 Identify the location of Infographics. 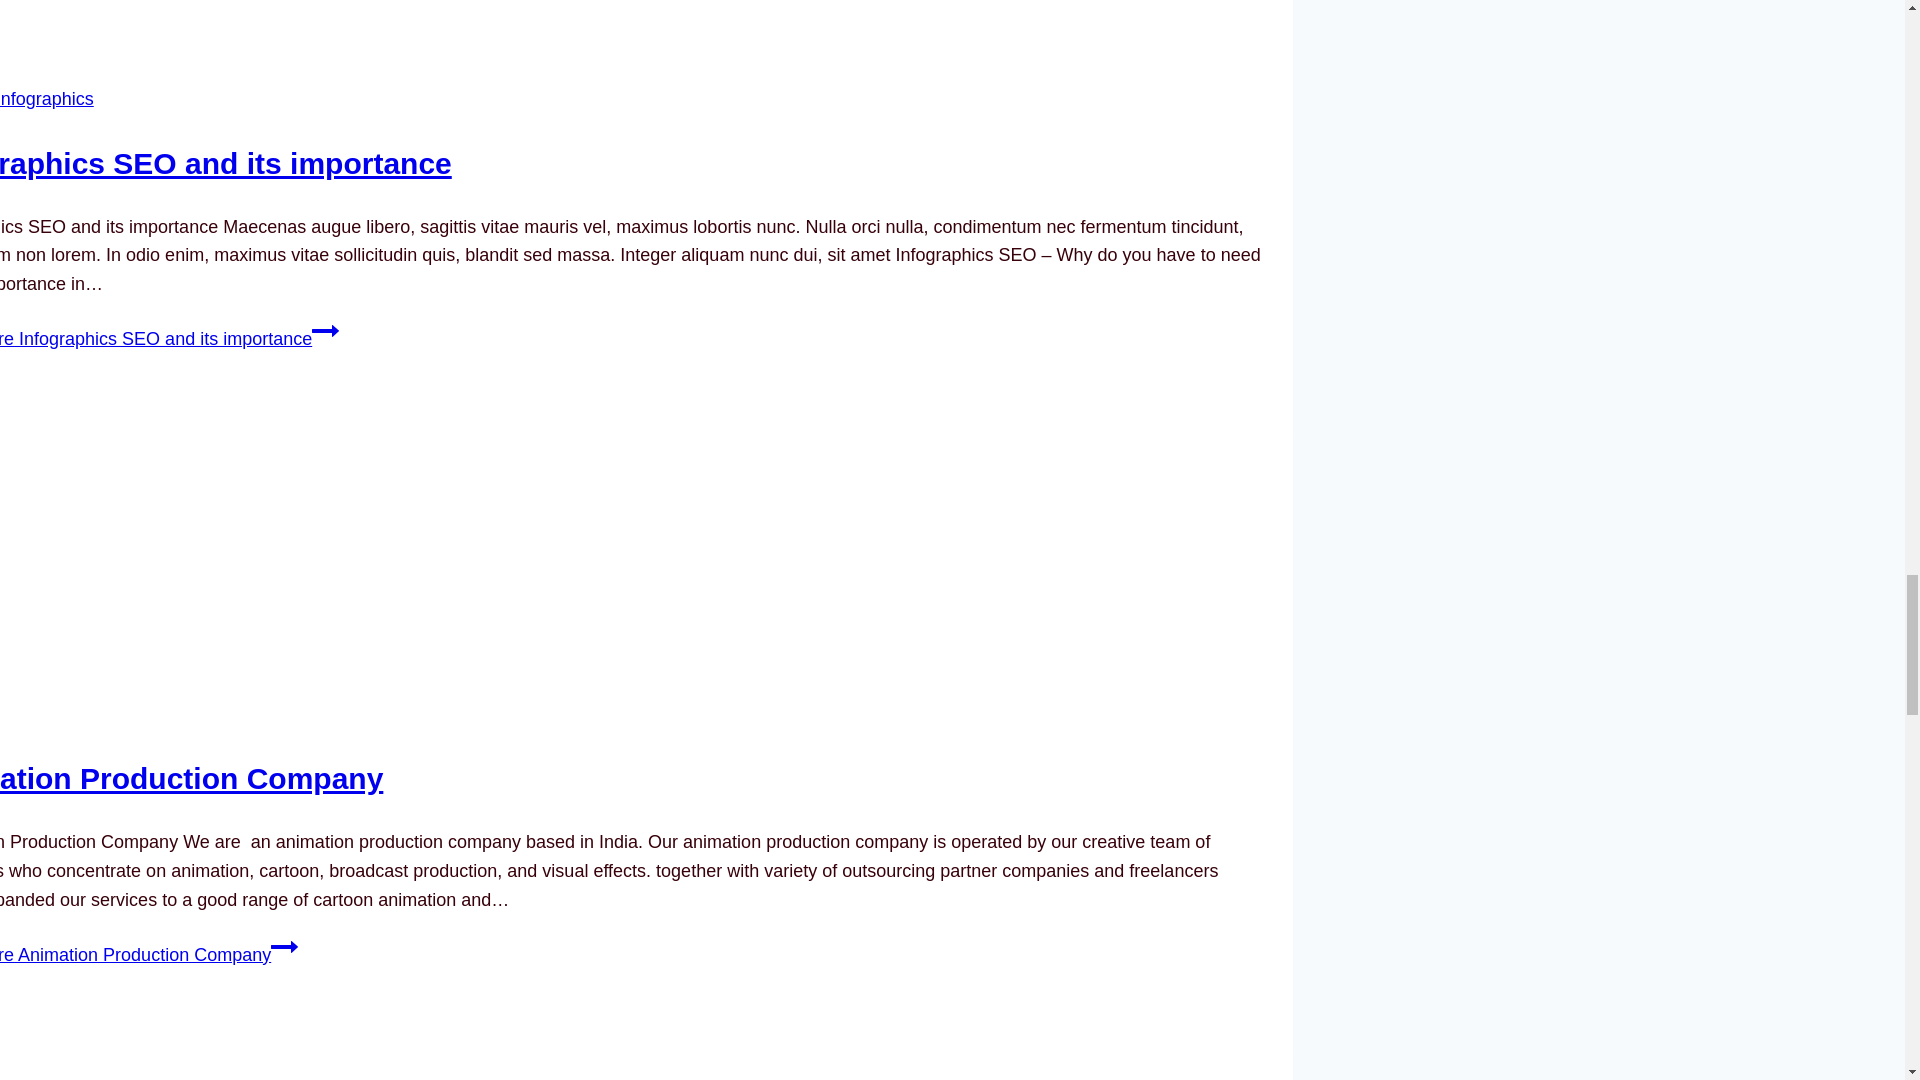
(47, 98).